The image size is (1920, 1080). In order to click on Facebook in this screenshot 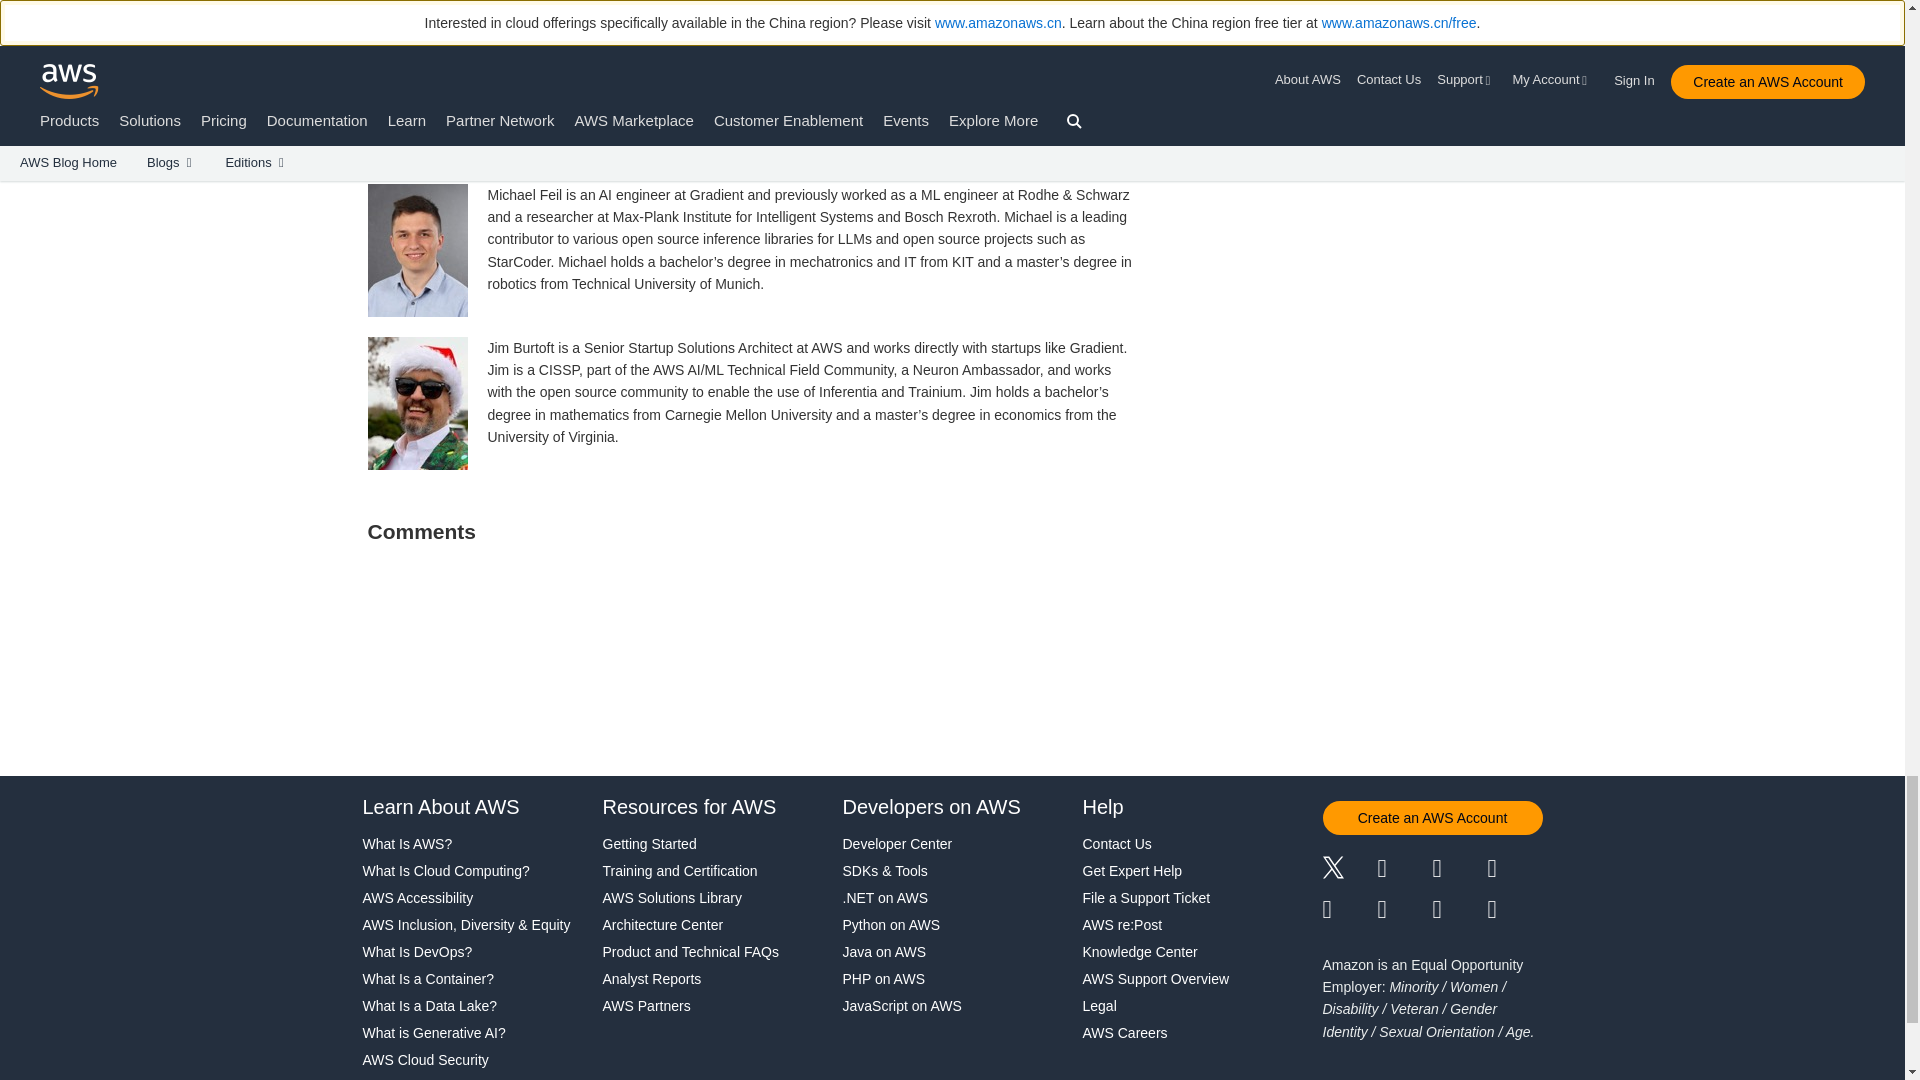, I will do `click(1405, 870)`.